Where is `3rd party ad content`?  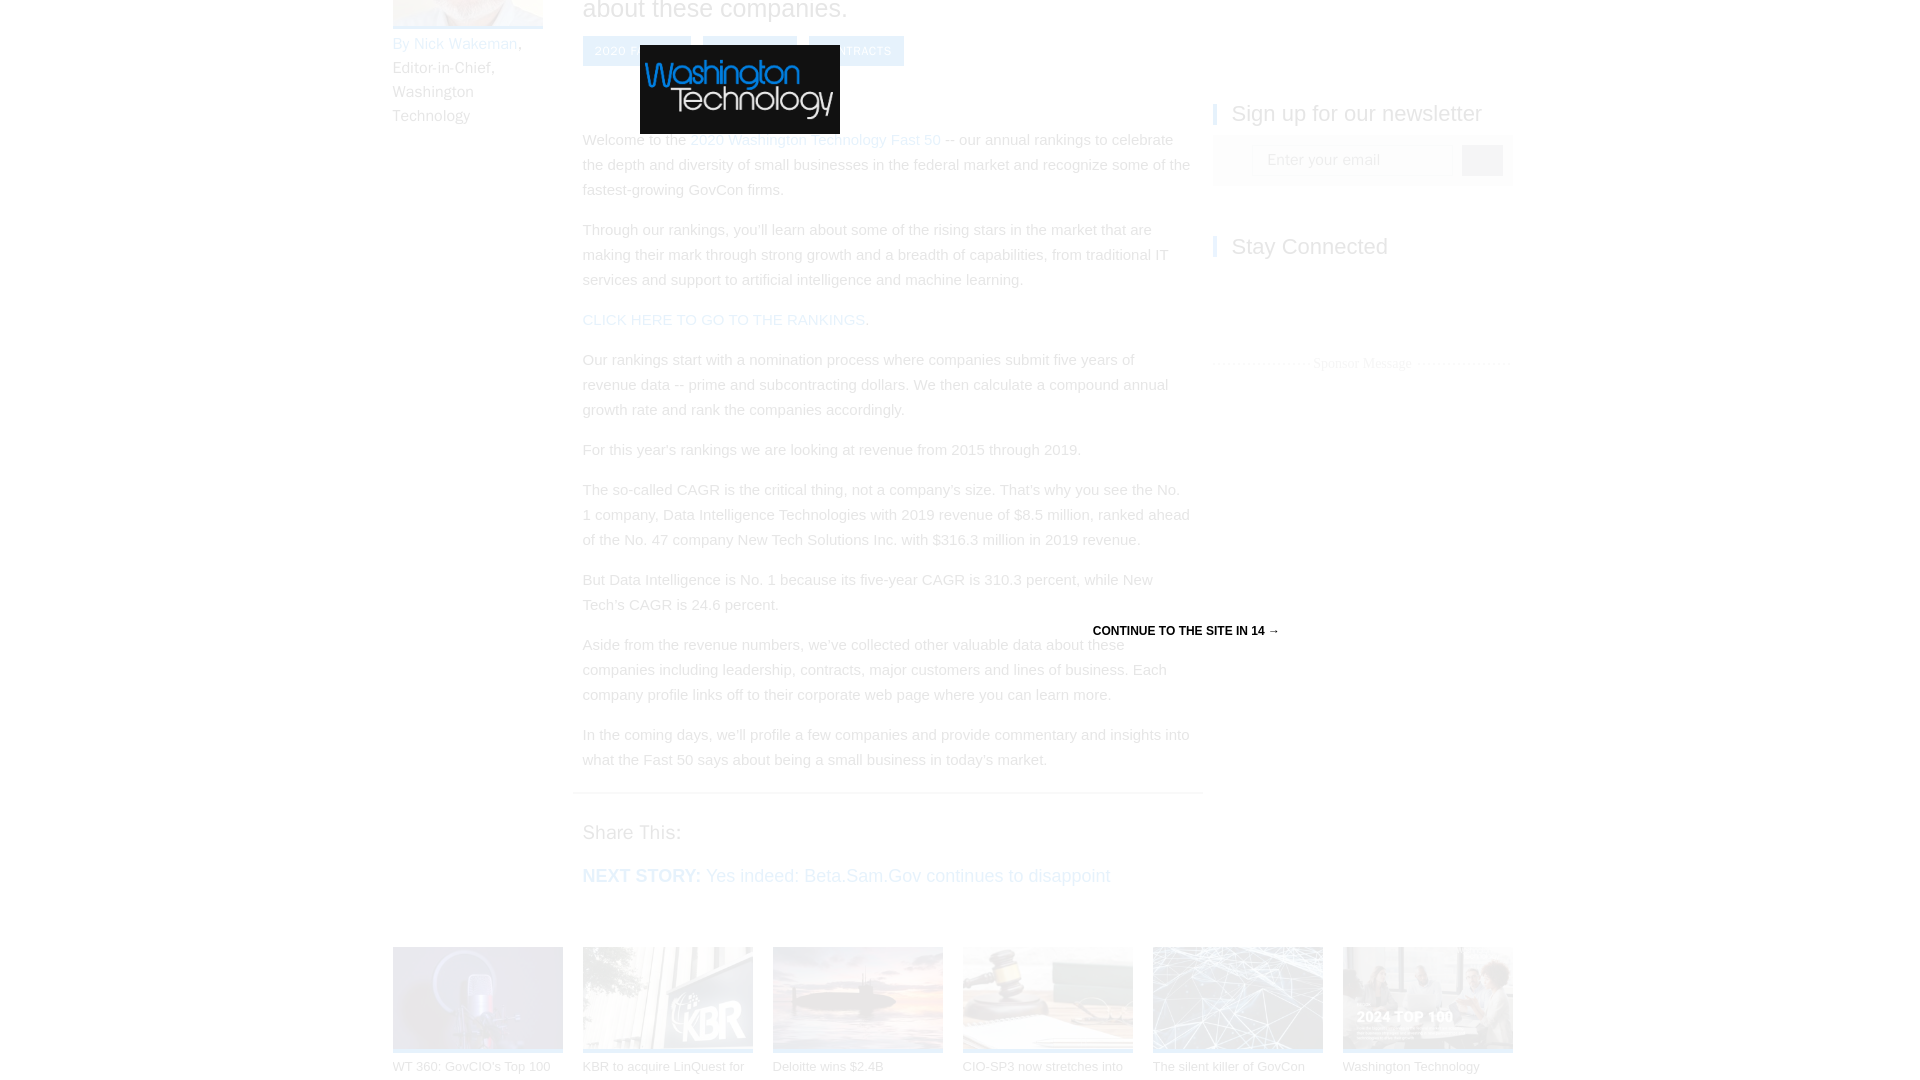
3rd party ad content is located at coordinates (1362, 26).